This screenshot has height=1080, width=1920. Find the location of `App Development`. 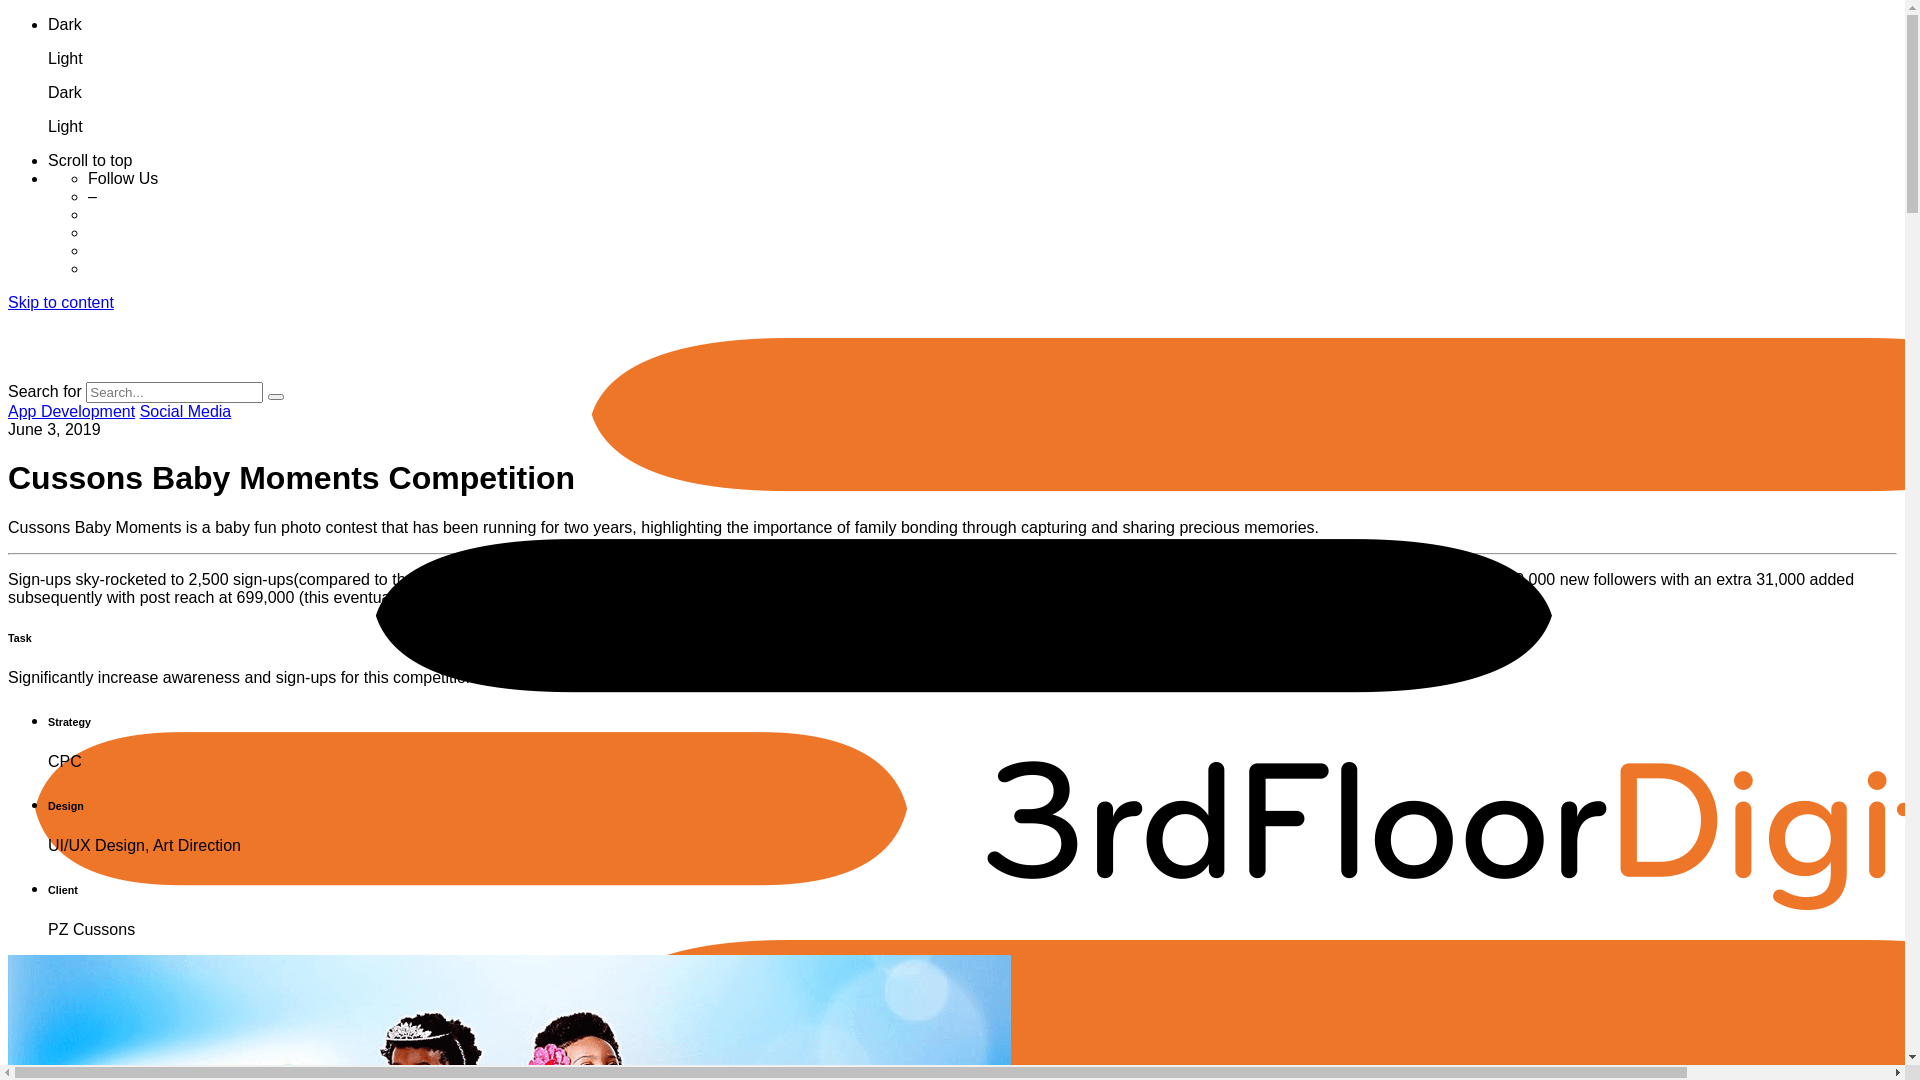

App Development is located at coordinates (72, 412).